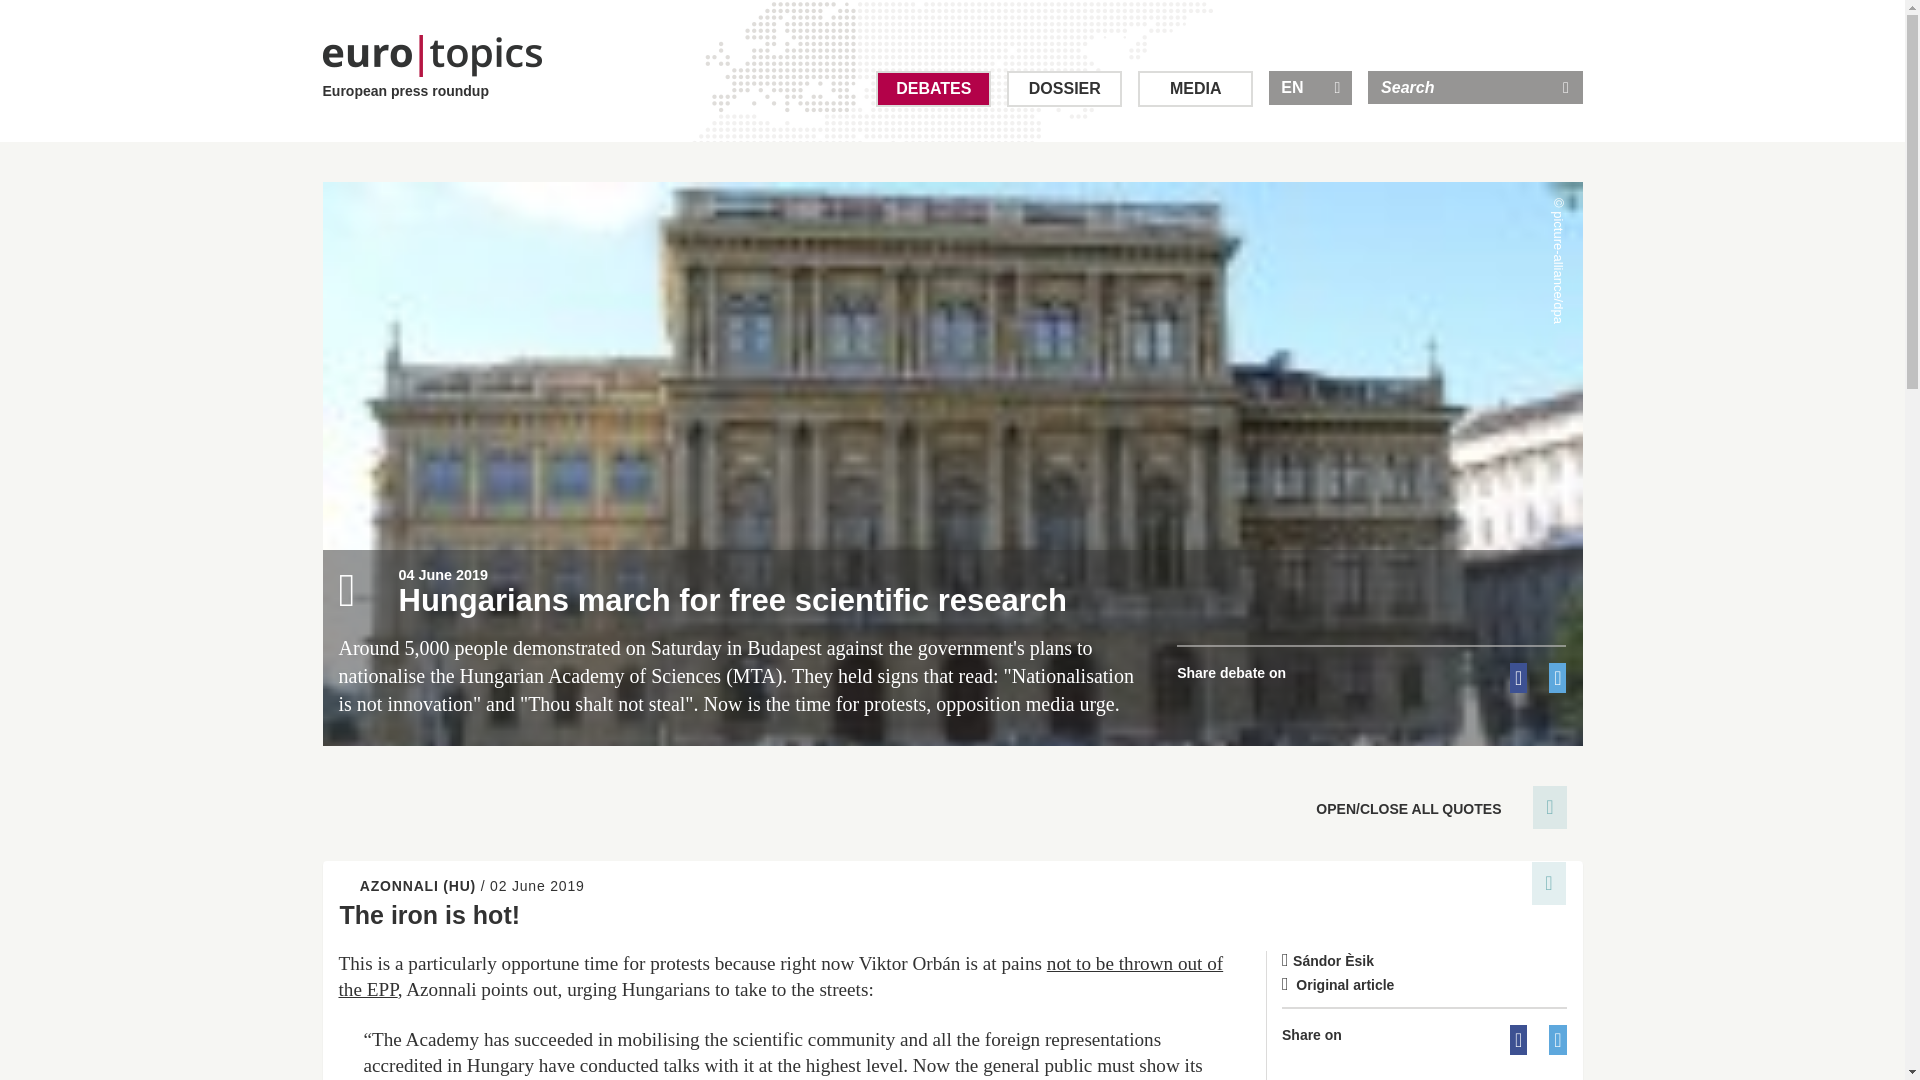 The height and width of the screenshot is (1080, 1920). What do you see at coordinates (1064, 88) in the screenshot?
I see `Dossier` at bounding box center [1064, 88].